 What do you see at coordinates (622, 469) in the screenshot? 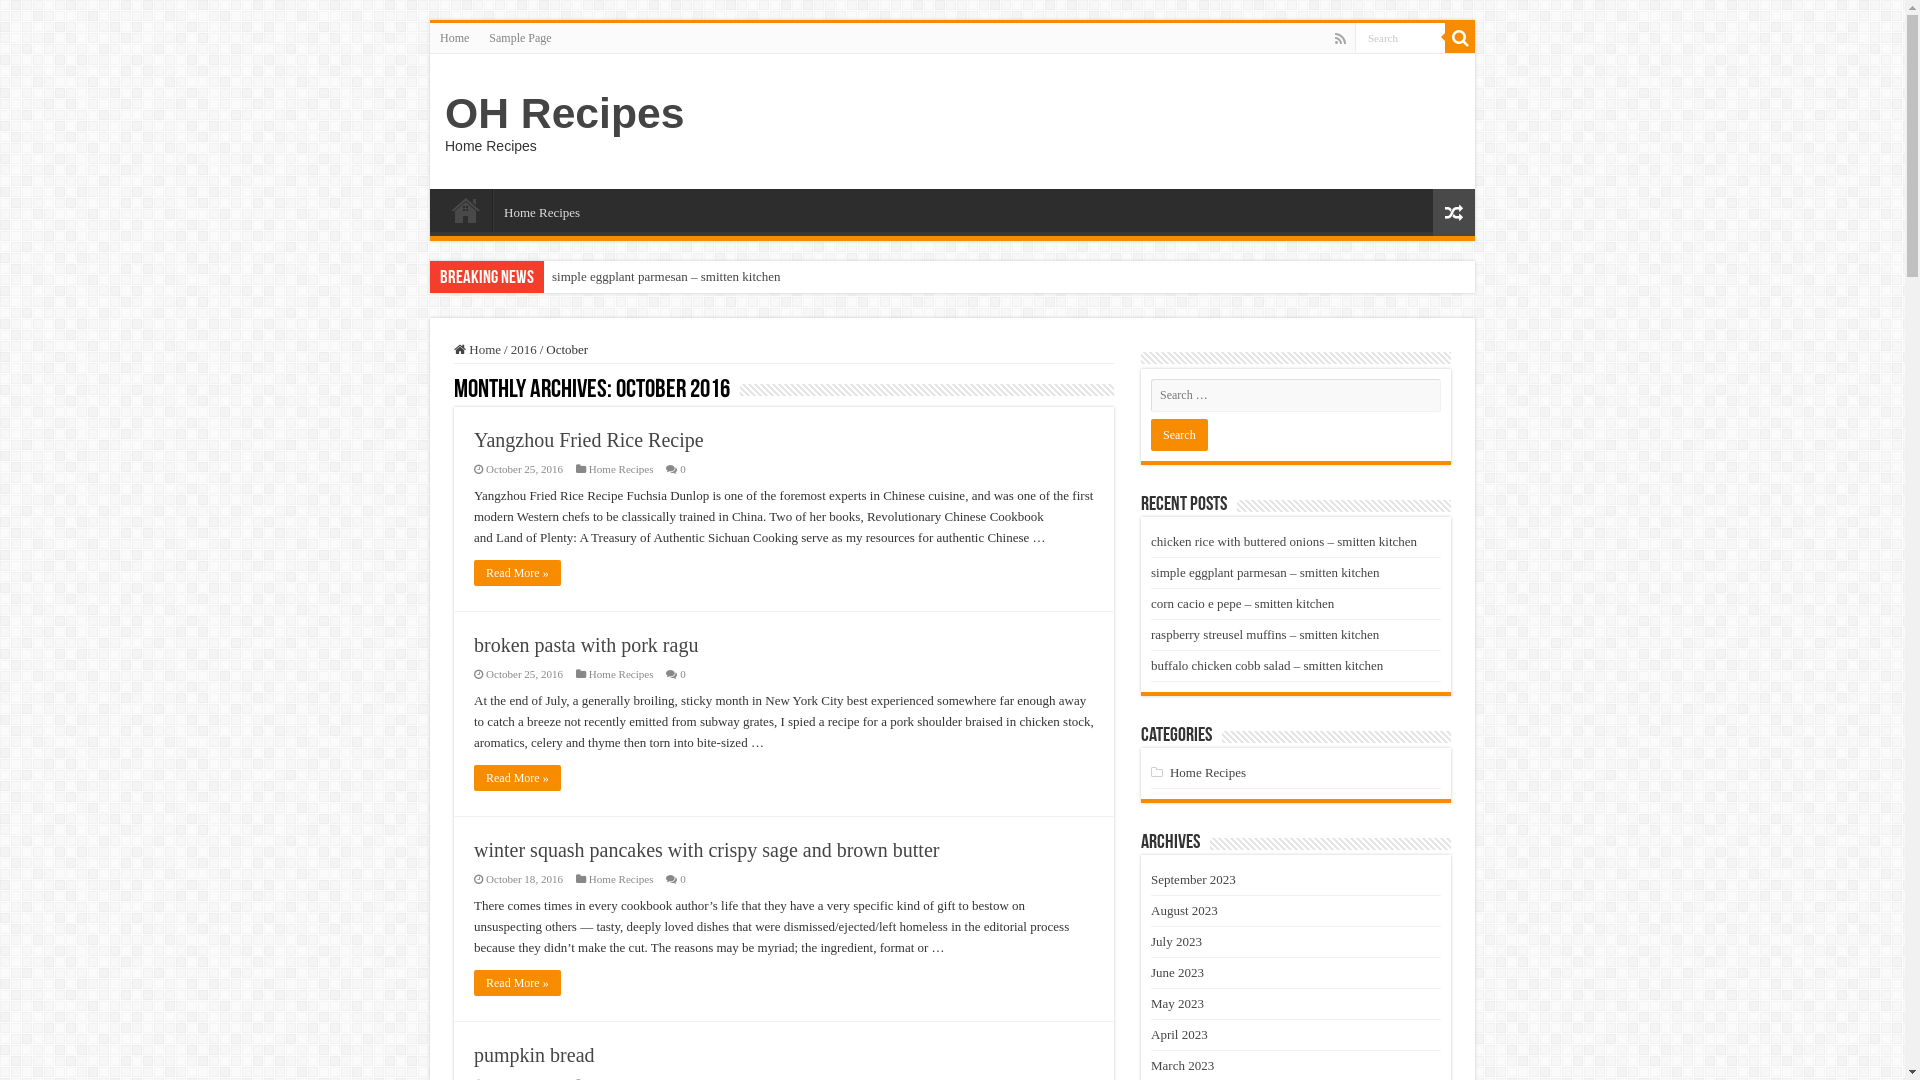
I see `Home Recipes` at bounding box center [622, 469].